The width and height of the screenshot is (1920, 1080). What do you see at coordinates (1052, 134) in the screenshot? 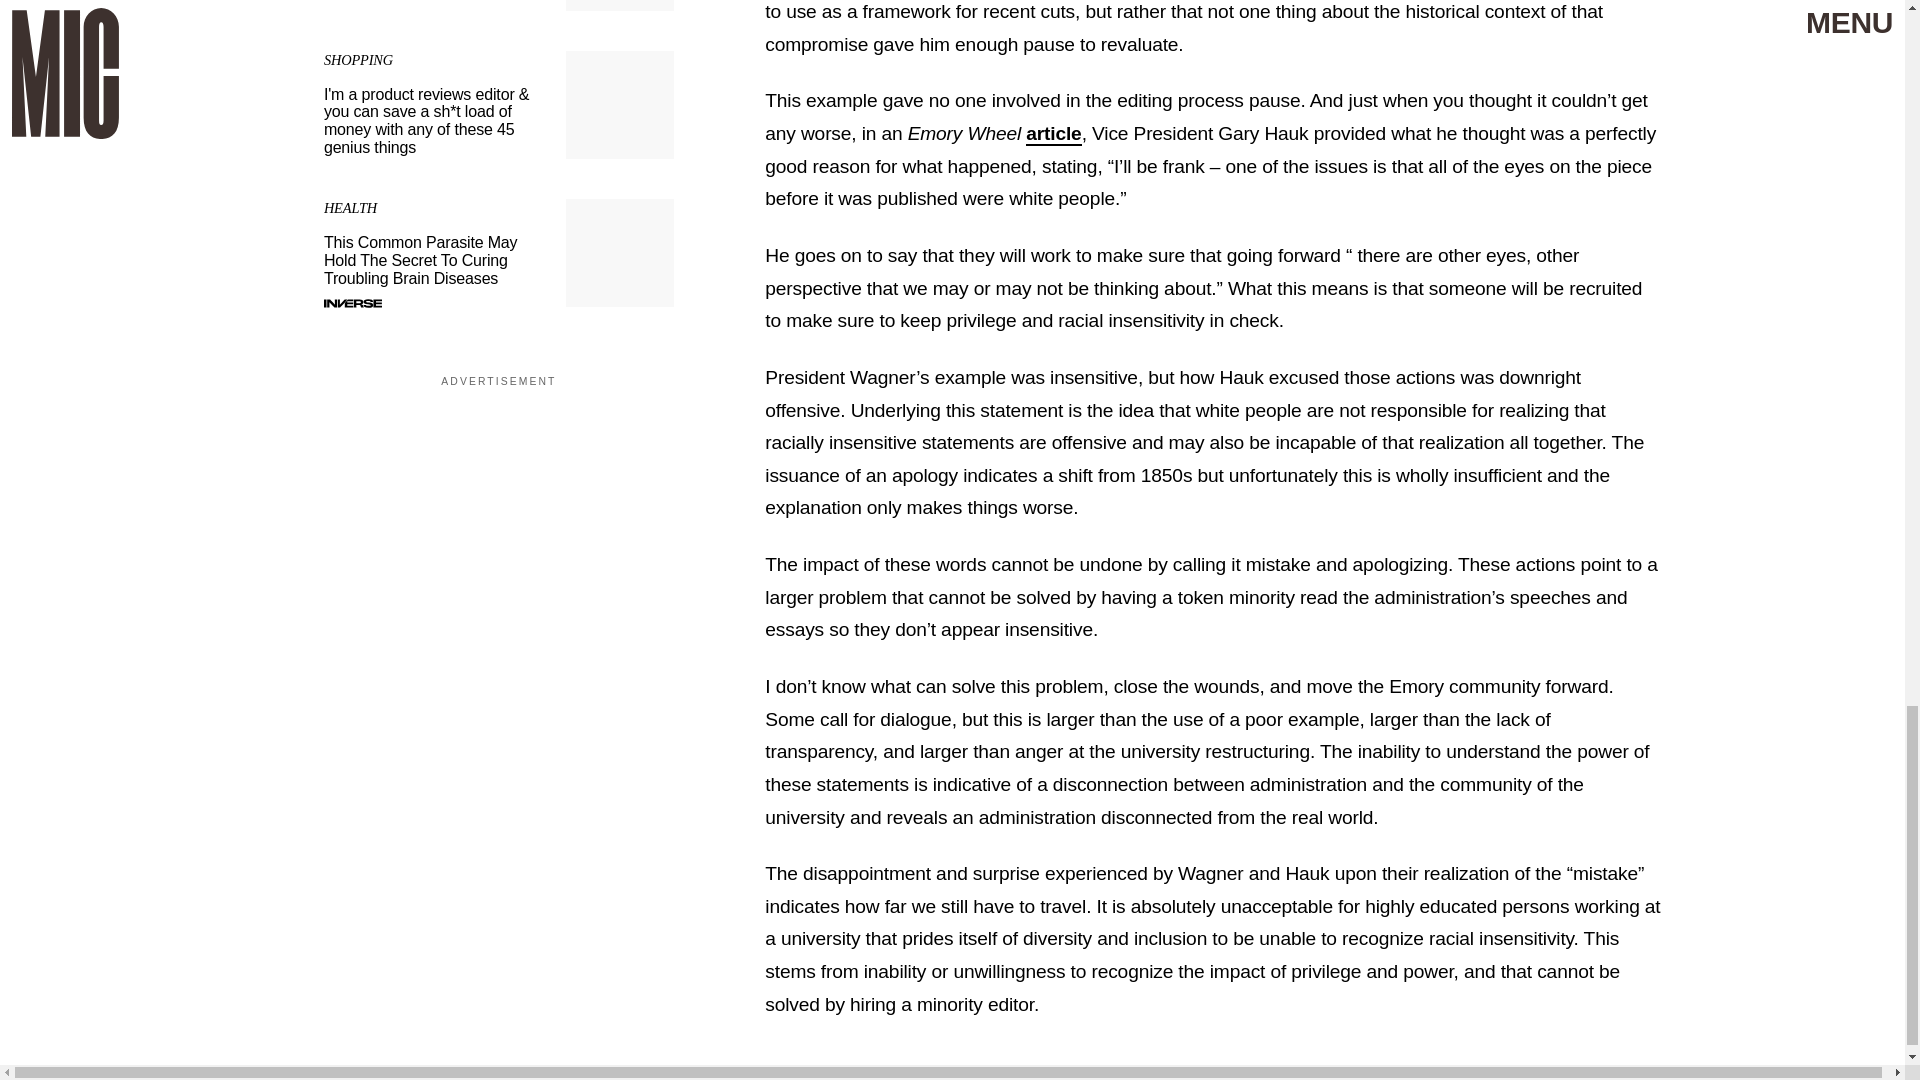
I see `article` at bounding box center [1052, 134].